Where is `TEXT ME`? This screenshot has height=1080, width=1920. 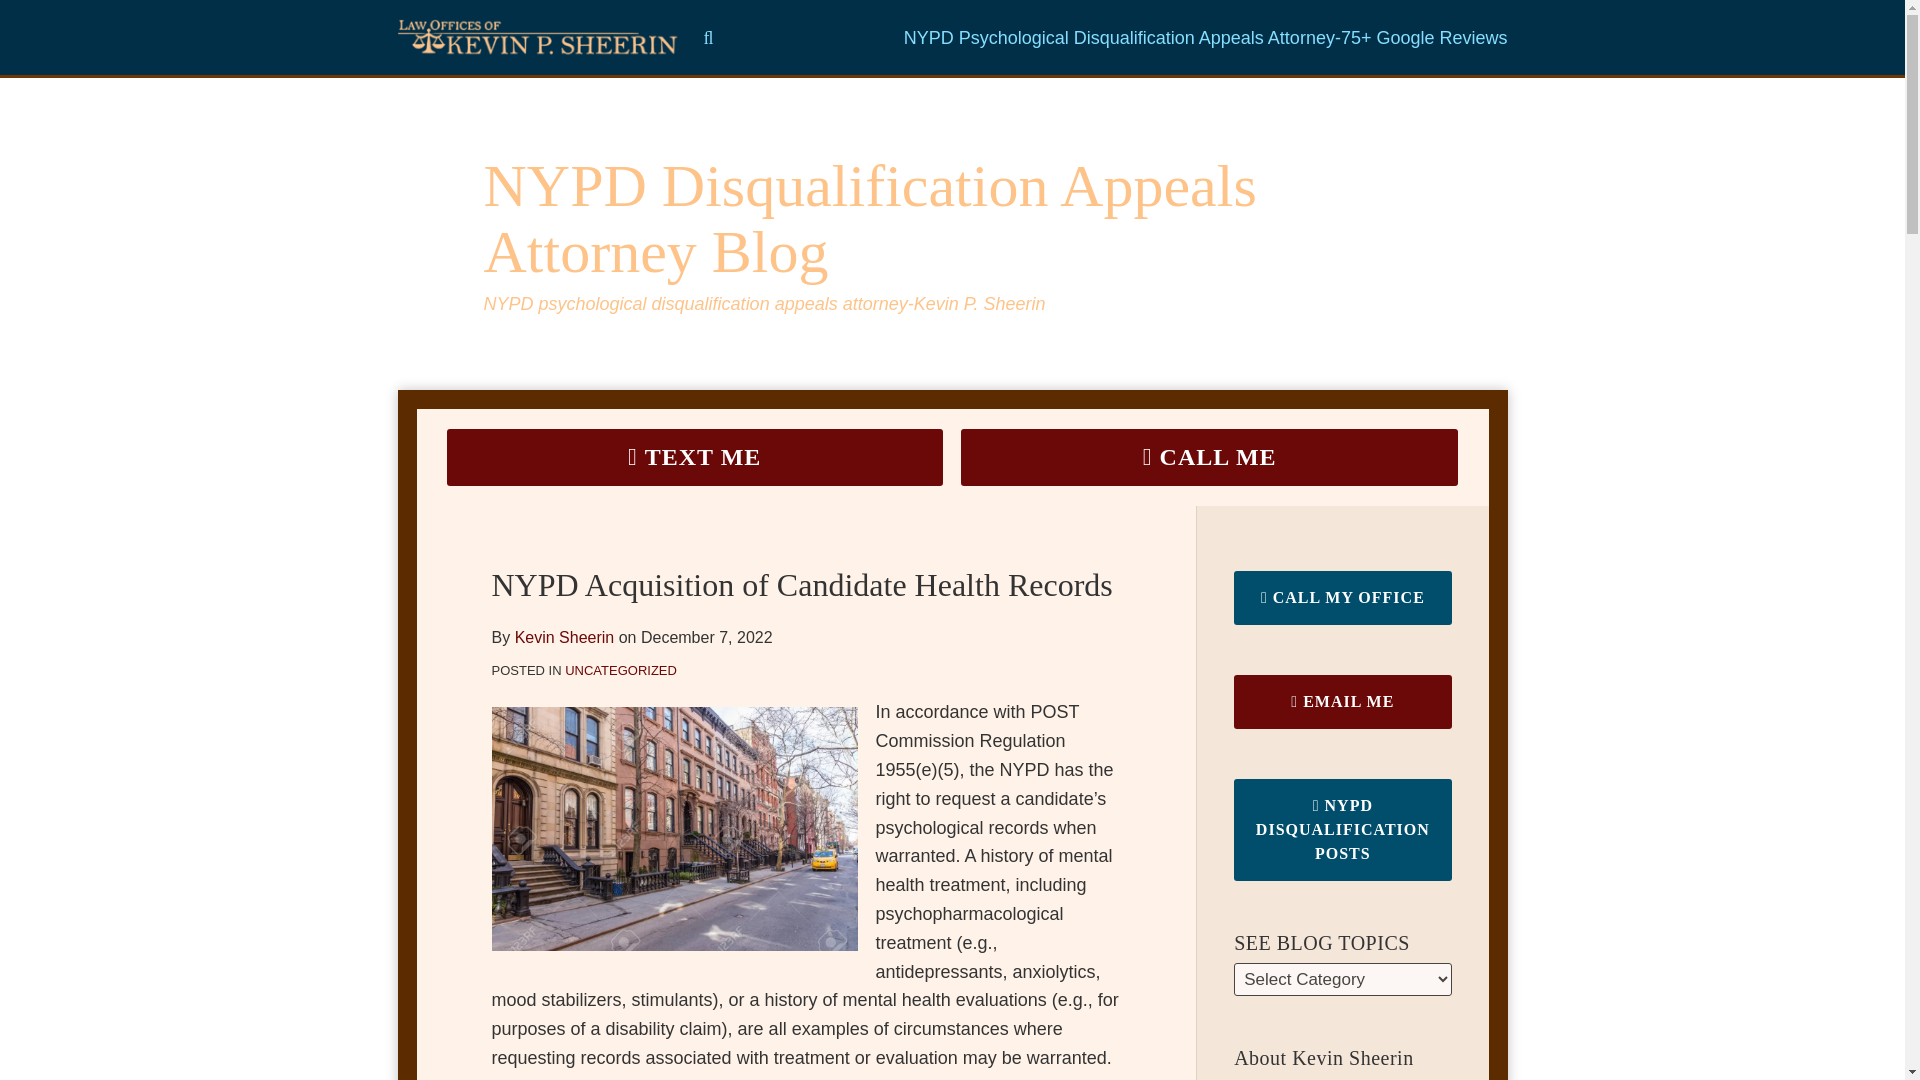
TEXT ME is located at coordinates (694, 457).